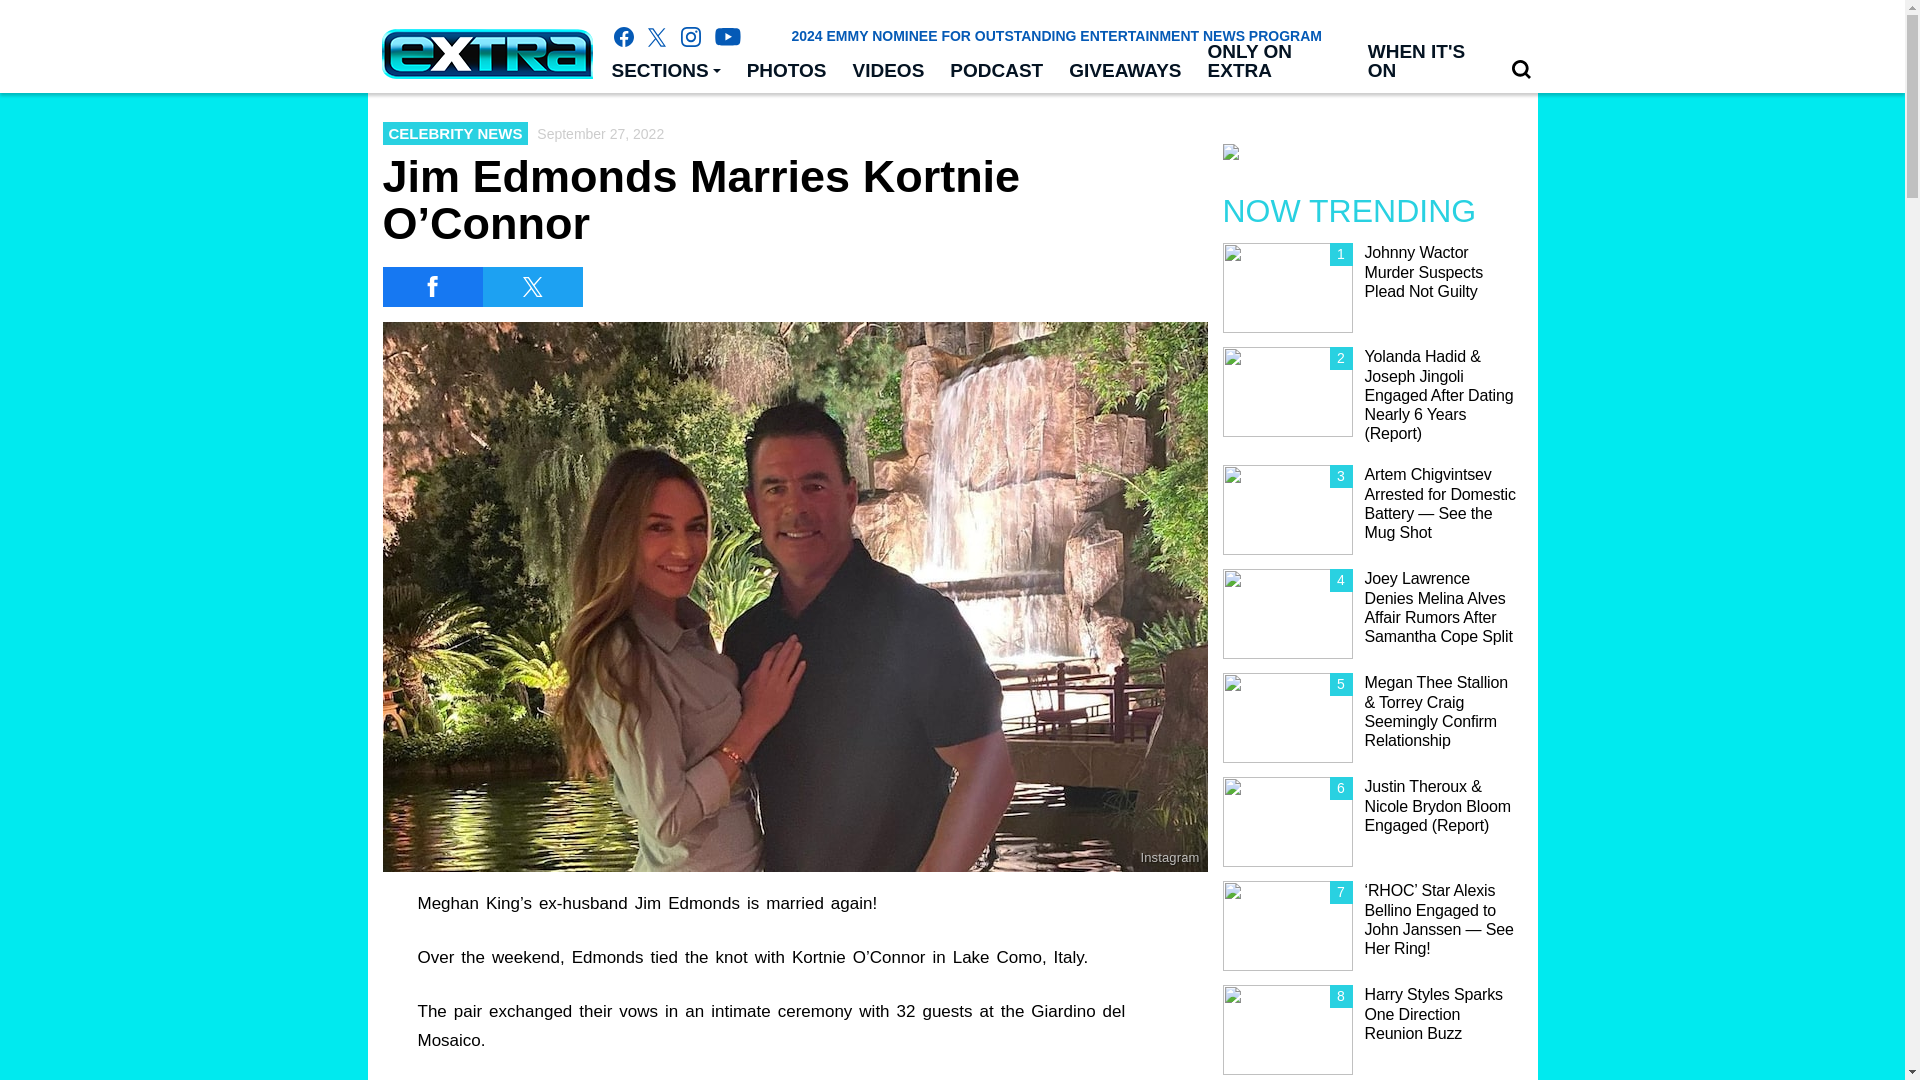  What do you see at coordinates (1125, 71) in the screenshot?
I see `GIVEAWAYS` at bounding box center [1125, 71].